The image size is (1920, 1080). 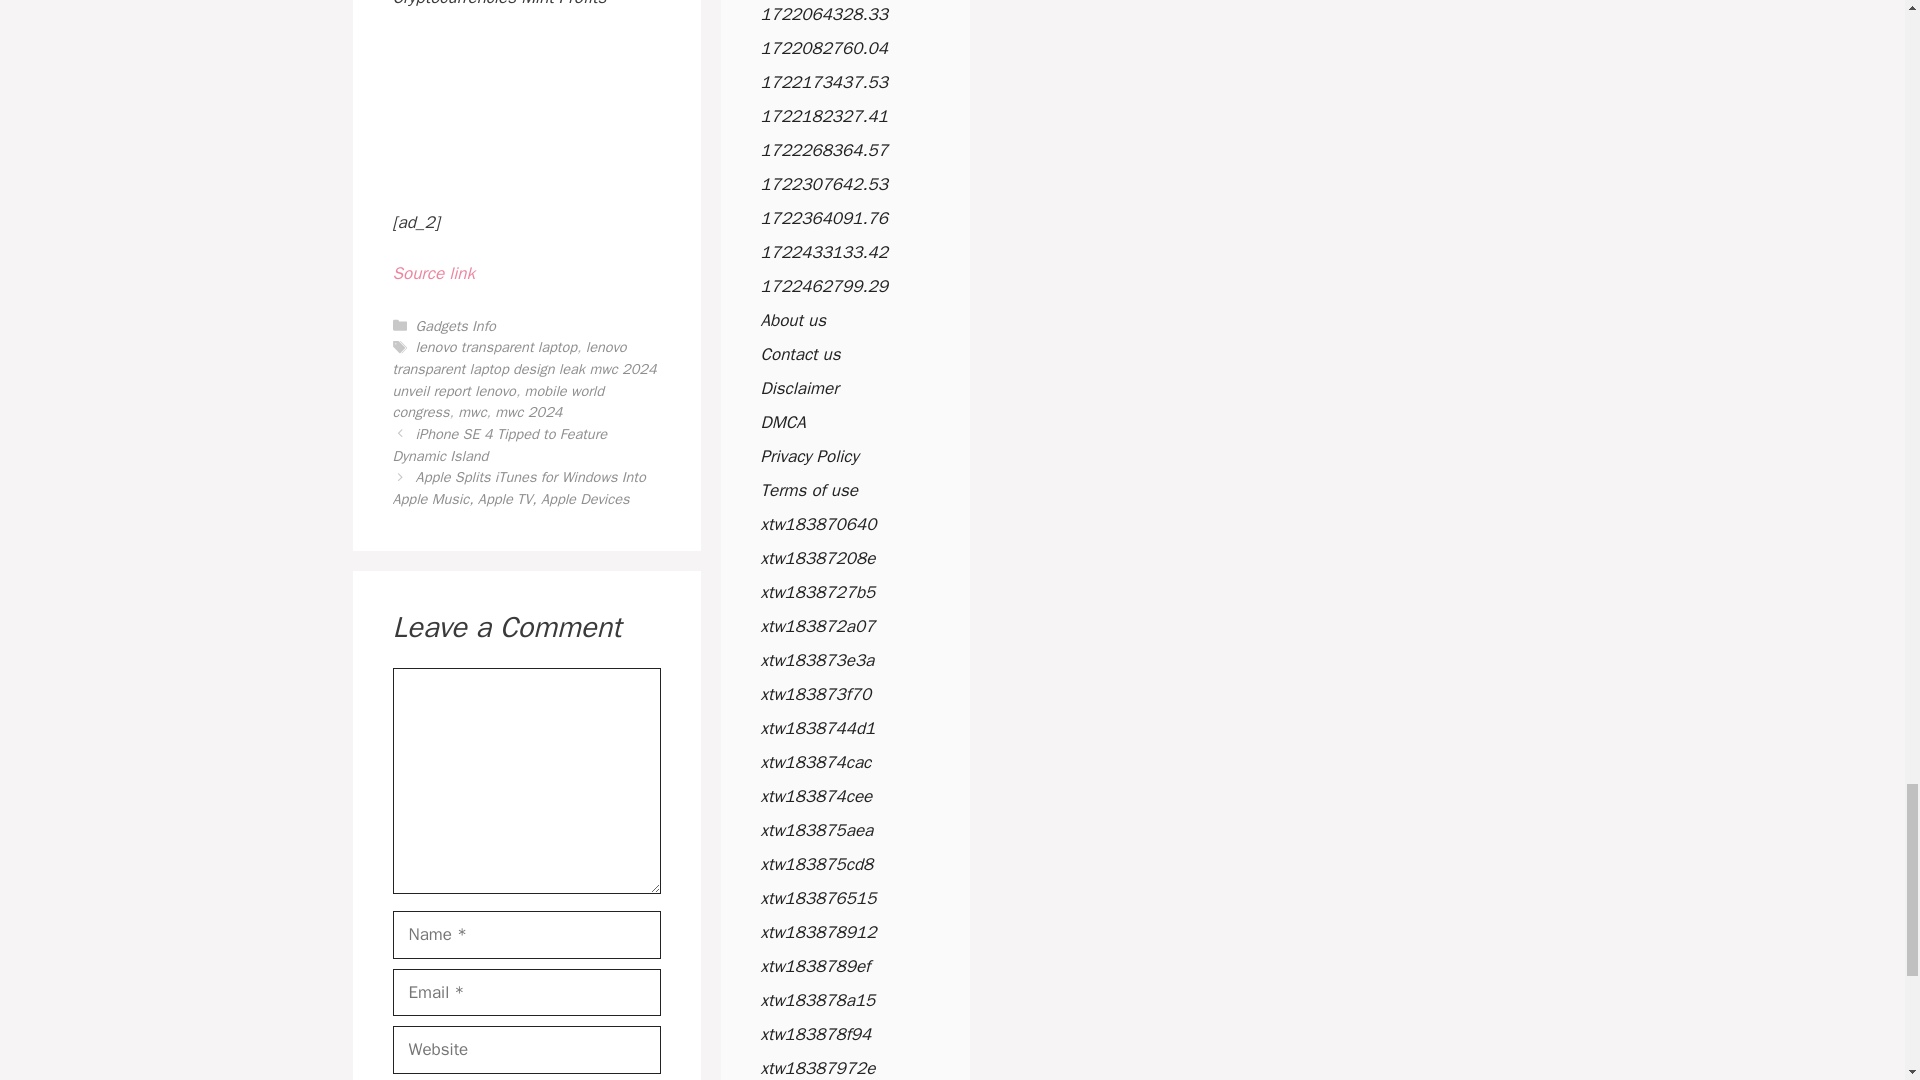 I want to click on mwc 2024, so click(x=528, y=412).